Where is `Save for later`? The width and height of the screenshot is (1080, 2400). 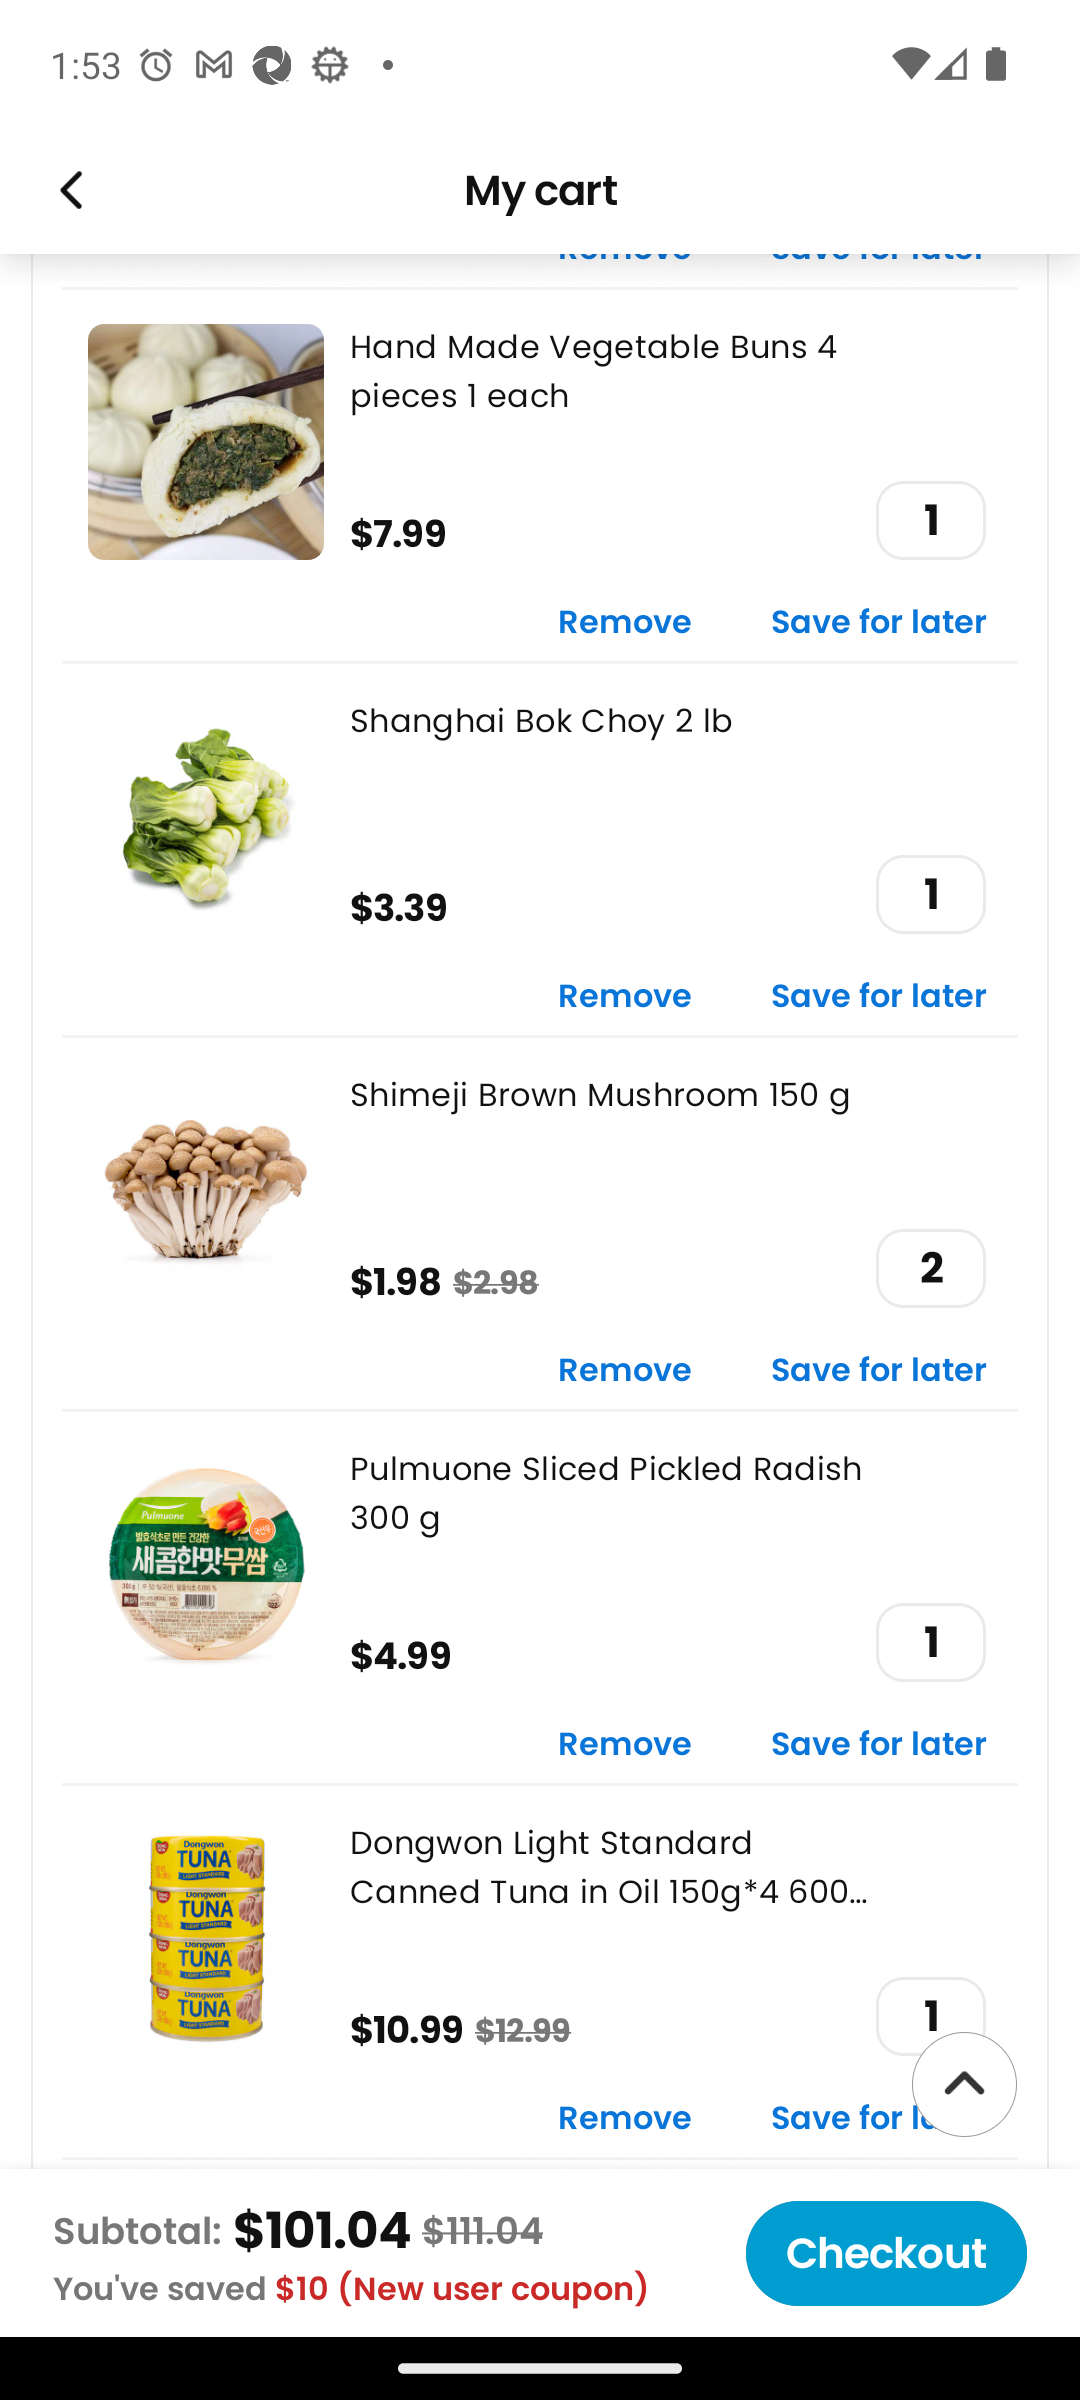 Save for later is located at coordinates (879, 622).